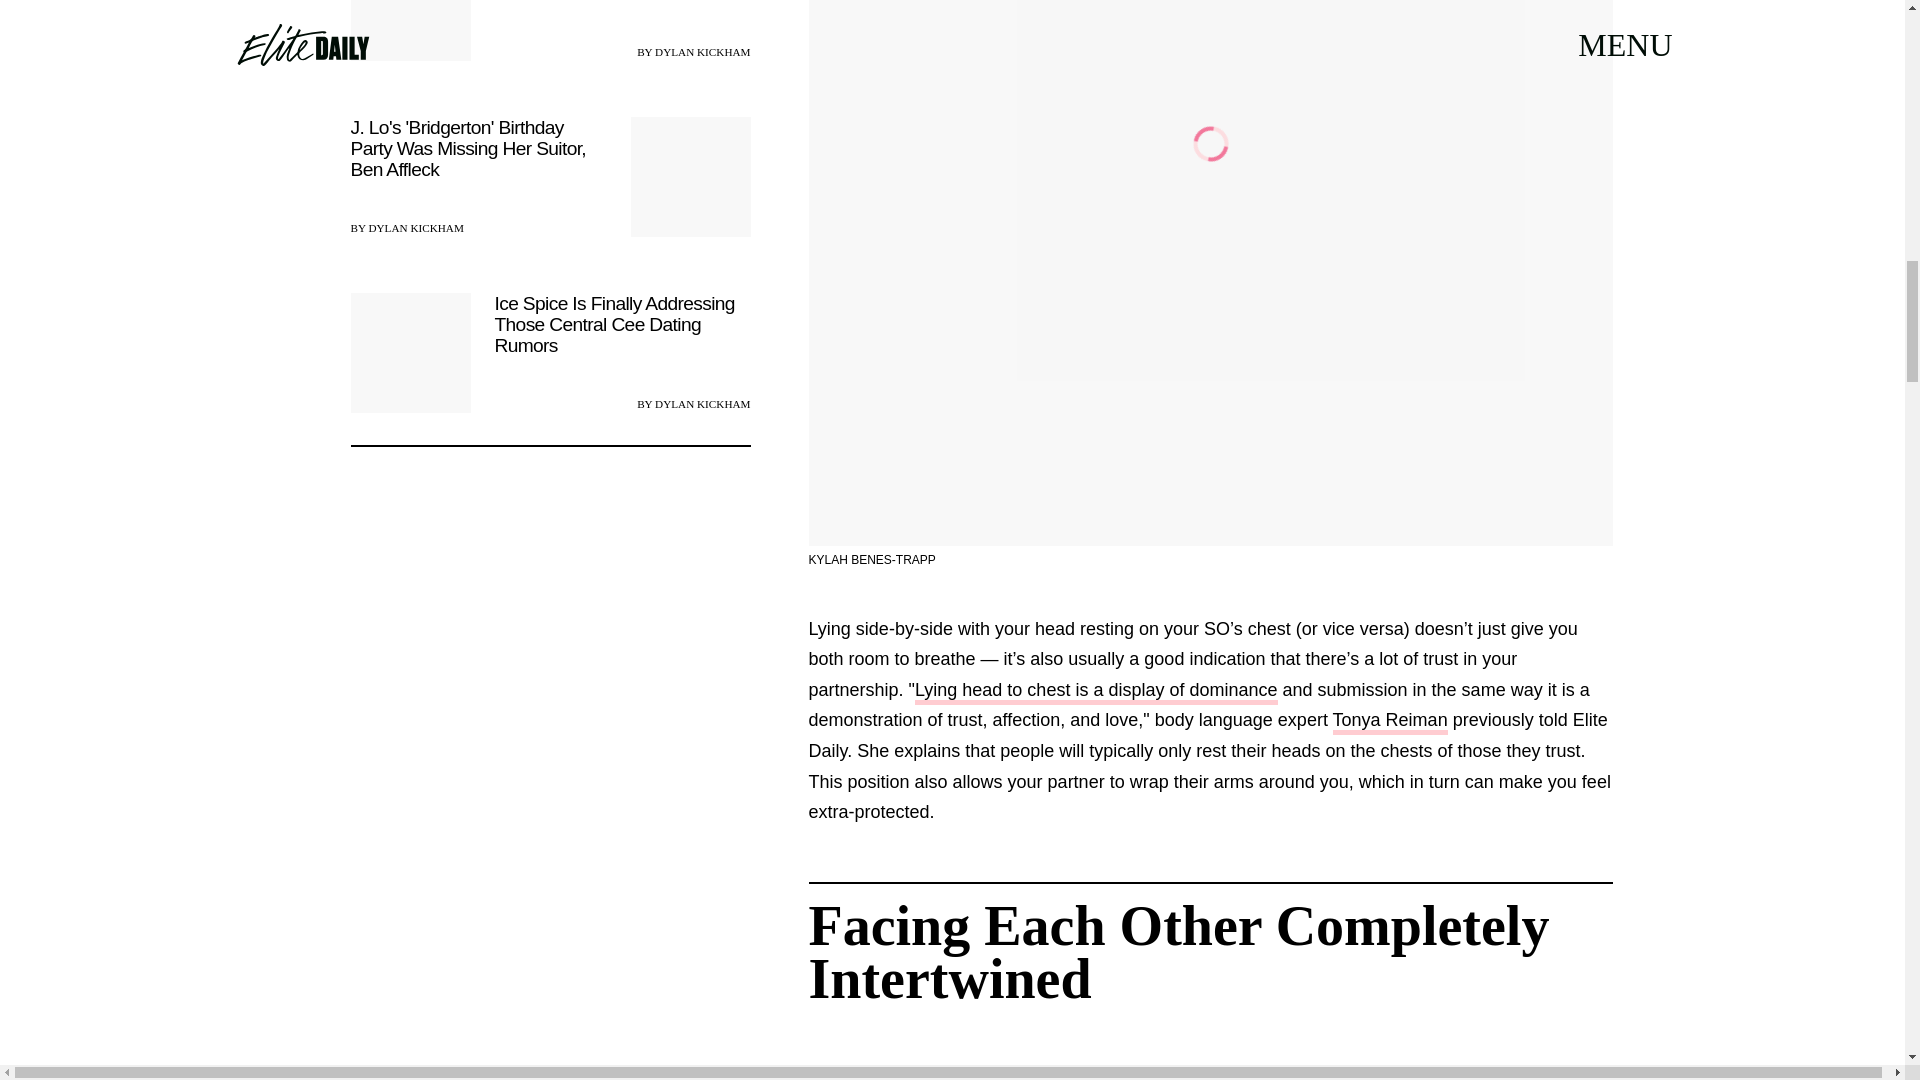 The image size is (1920, 1080). I want to click on Lying head to chest is a display of dominance, so click(1096, 692).